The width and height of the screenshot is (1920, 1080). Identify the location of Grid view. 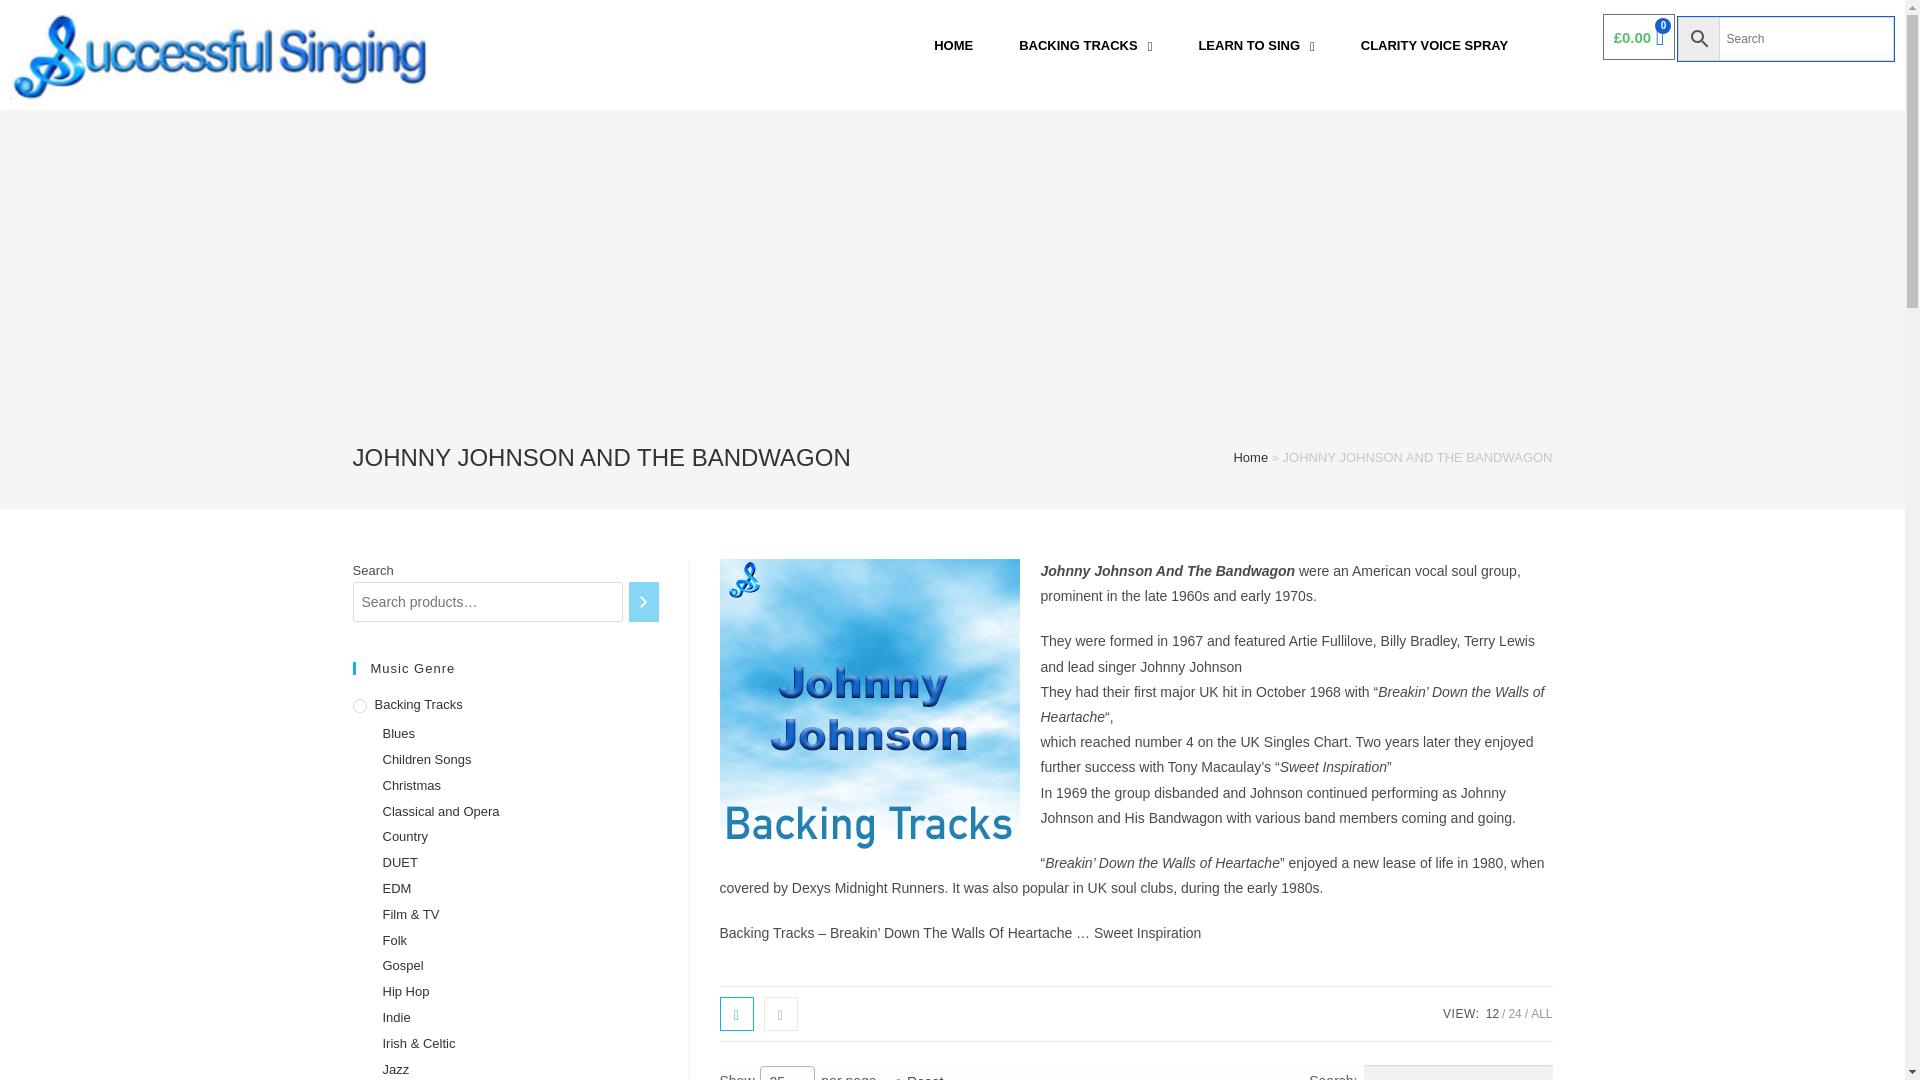
(737, 1014).